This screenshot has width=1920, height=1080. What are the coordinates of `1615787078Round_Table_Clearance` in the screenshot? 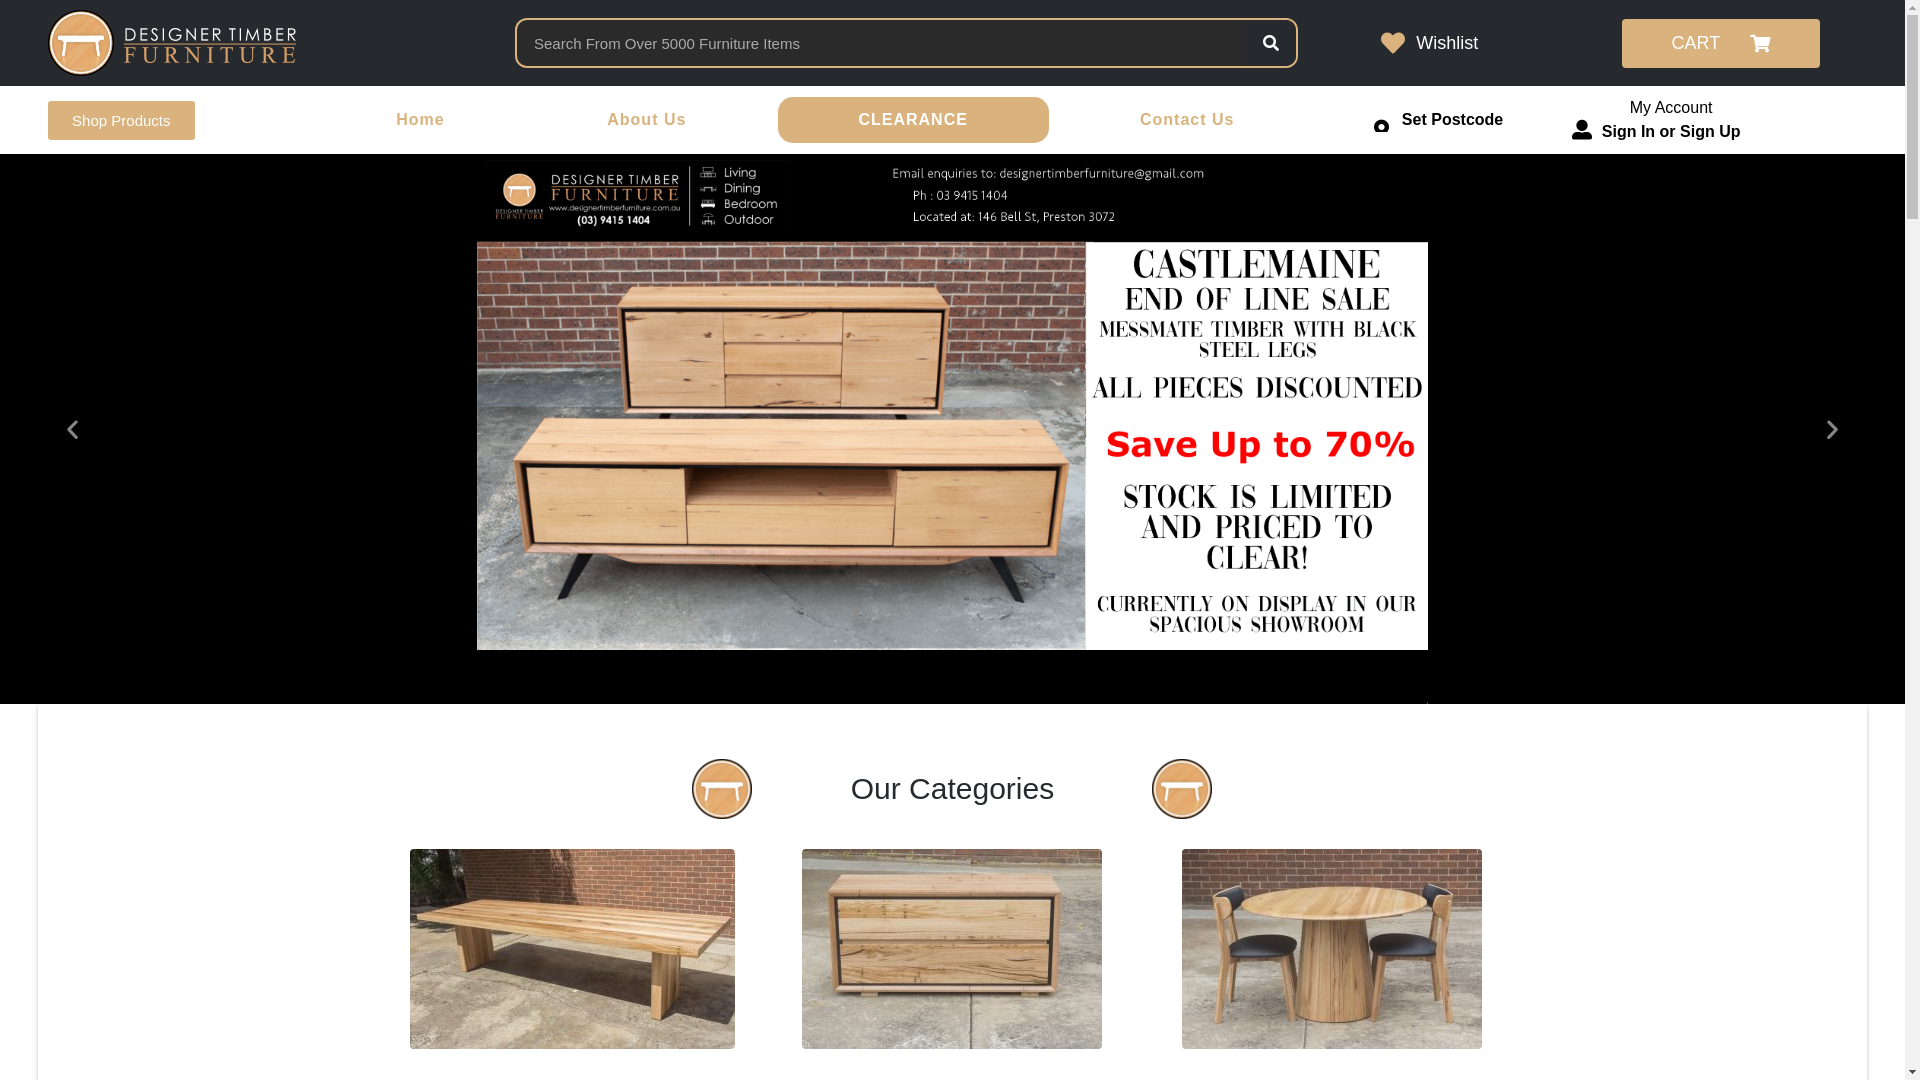 It's located at (1332, 949).